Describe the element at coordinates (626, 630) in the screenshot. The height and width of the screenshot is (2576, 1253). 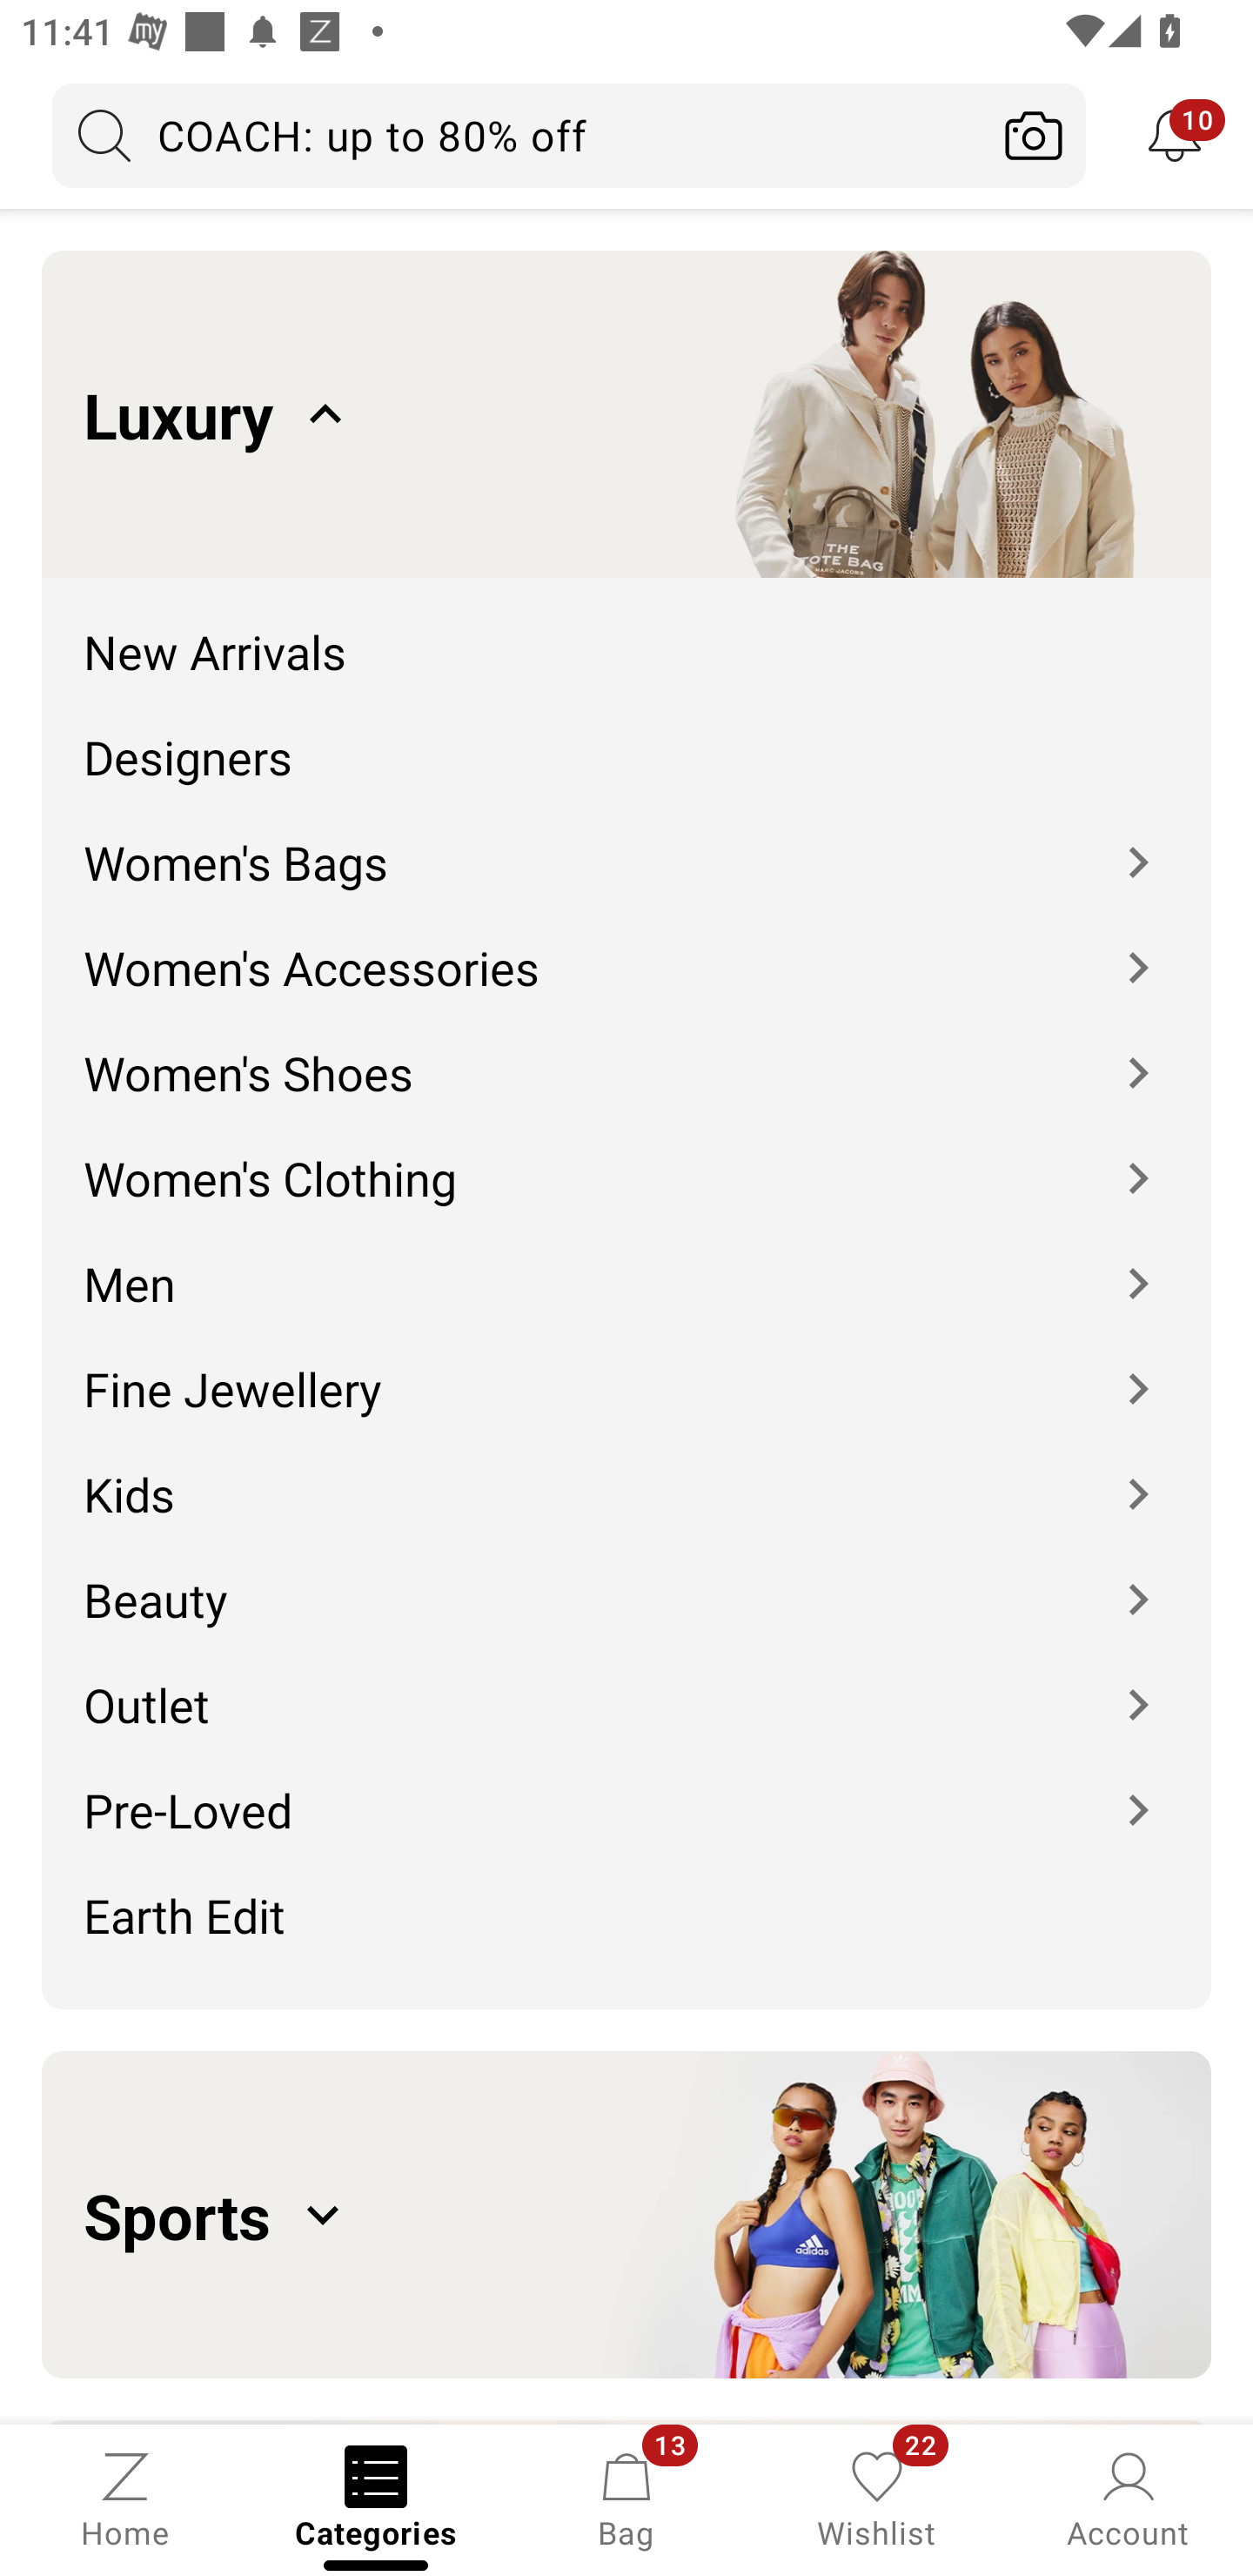
I see `New Arrivals` at that location.